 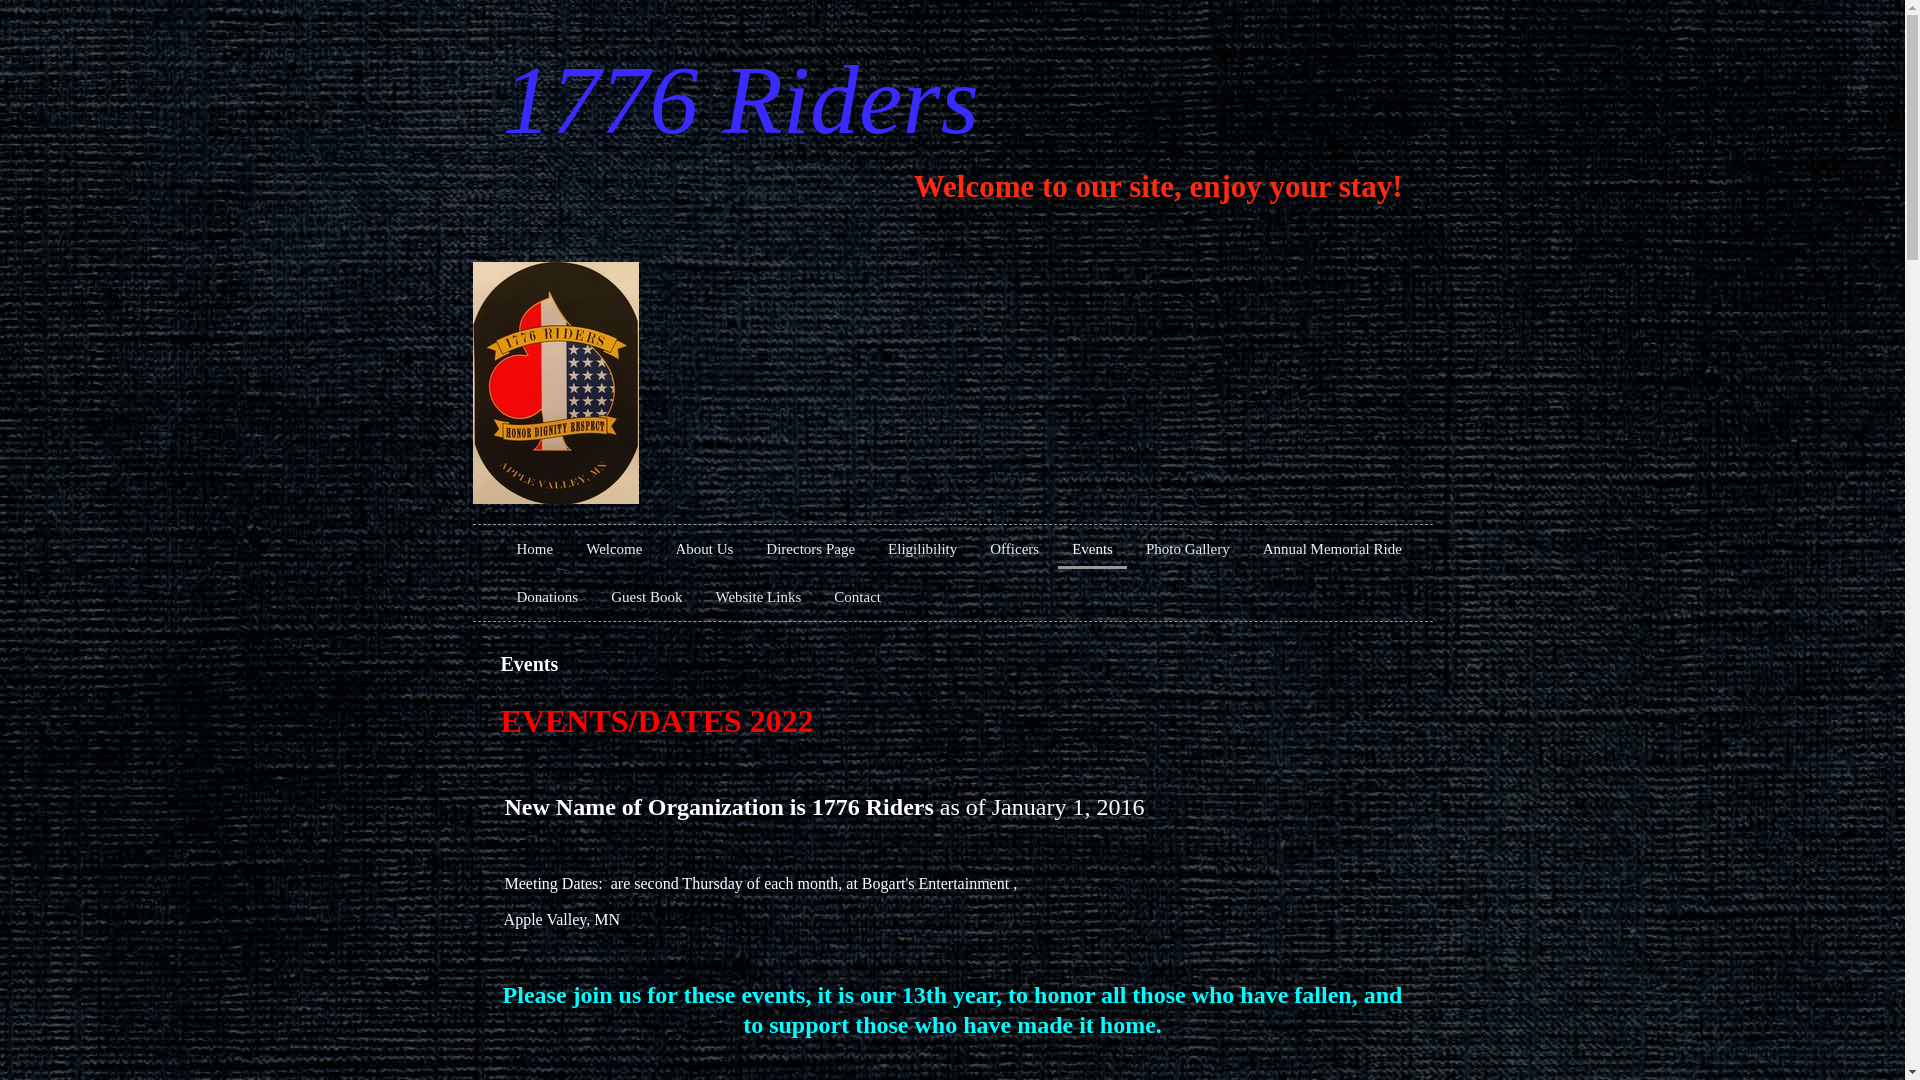 What do you see at coordinates (858, 597) in the screenshot?
I see `Contact` at bounding box center [858, 597].